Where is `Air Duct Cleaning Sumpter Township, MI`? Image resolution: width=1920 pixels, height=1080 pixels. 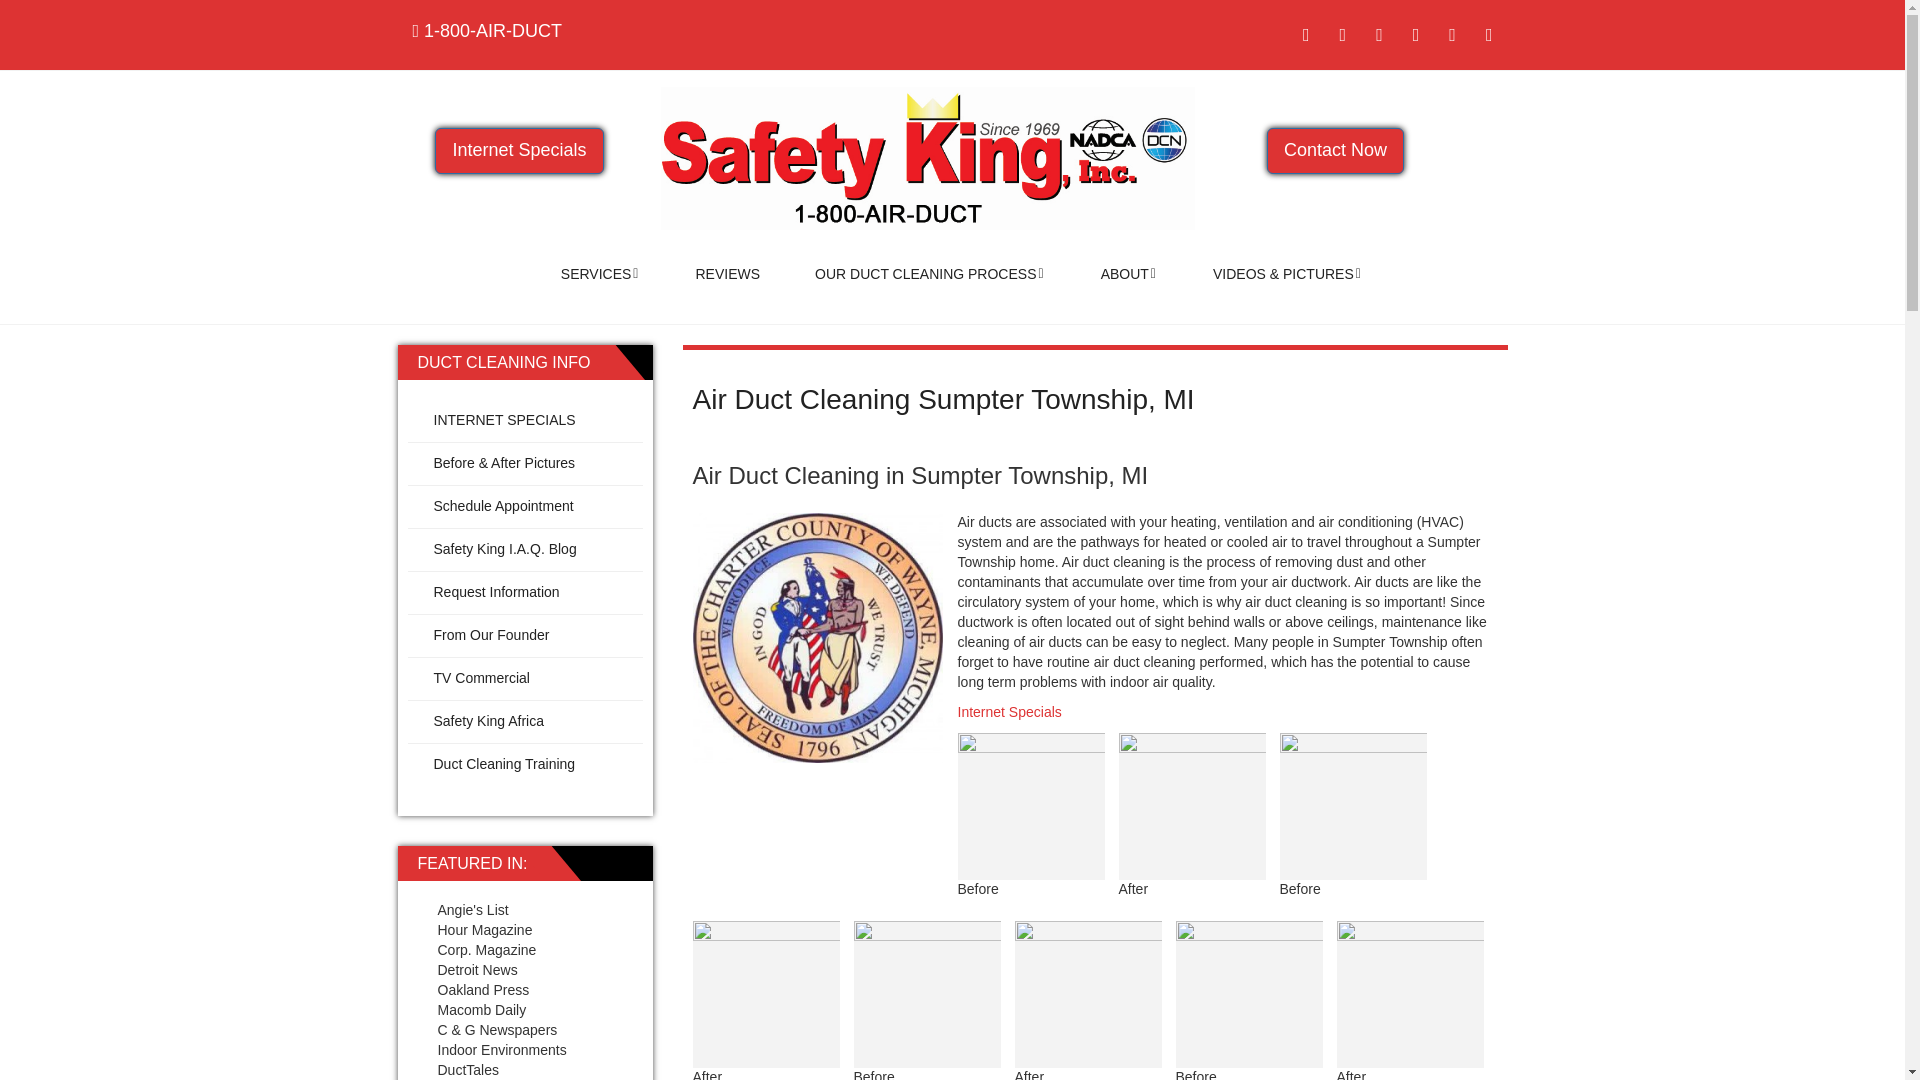 Air Duct Cleaning Sumpter Township, MI is located at coordinates (942, 399).